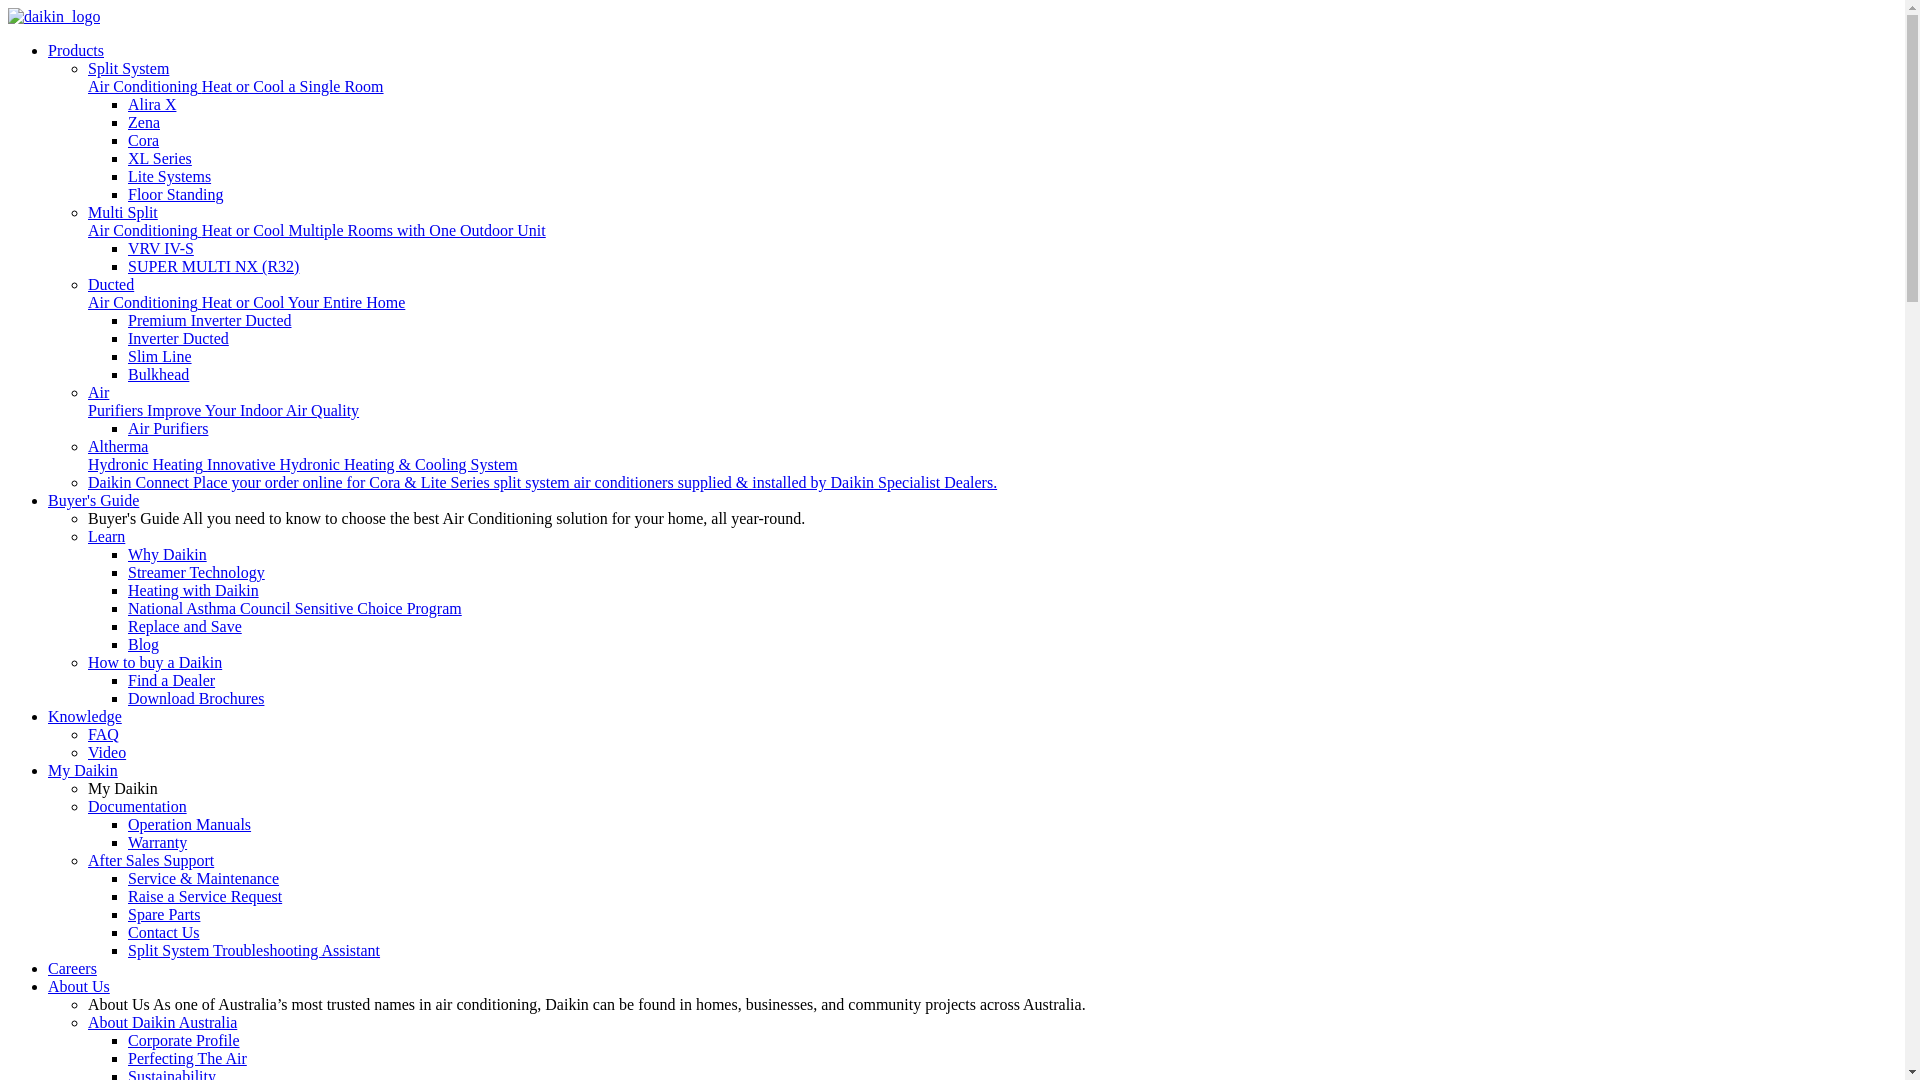 Image resolution: width=1920 pixels, height=1080 pixels. Describe the element at coordinates (72, 968) in the screenshot. I see `Careers` at that location.